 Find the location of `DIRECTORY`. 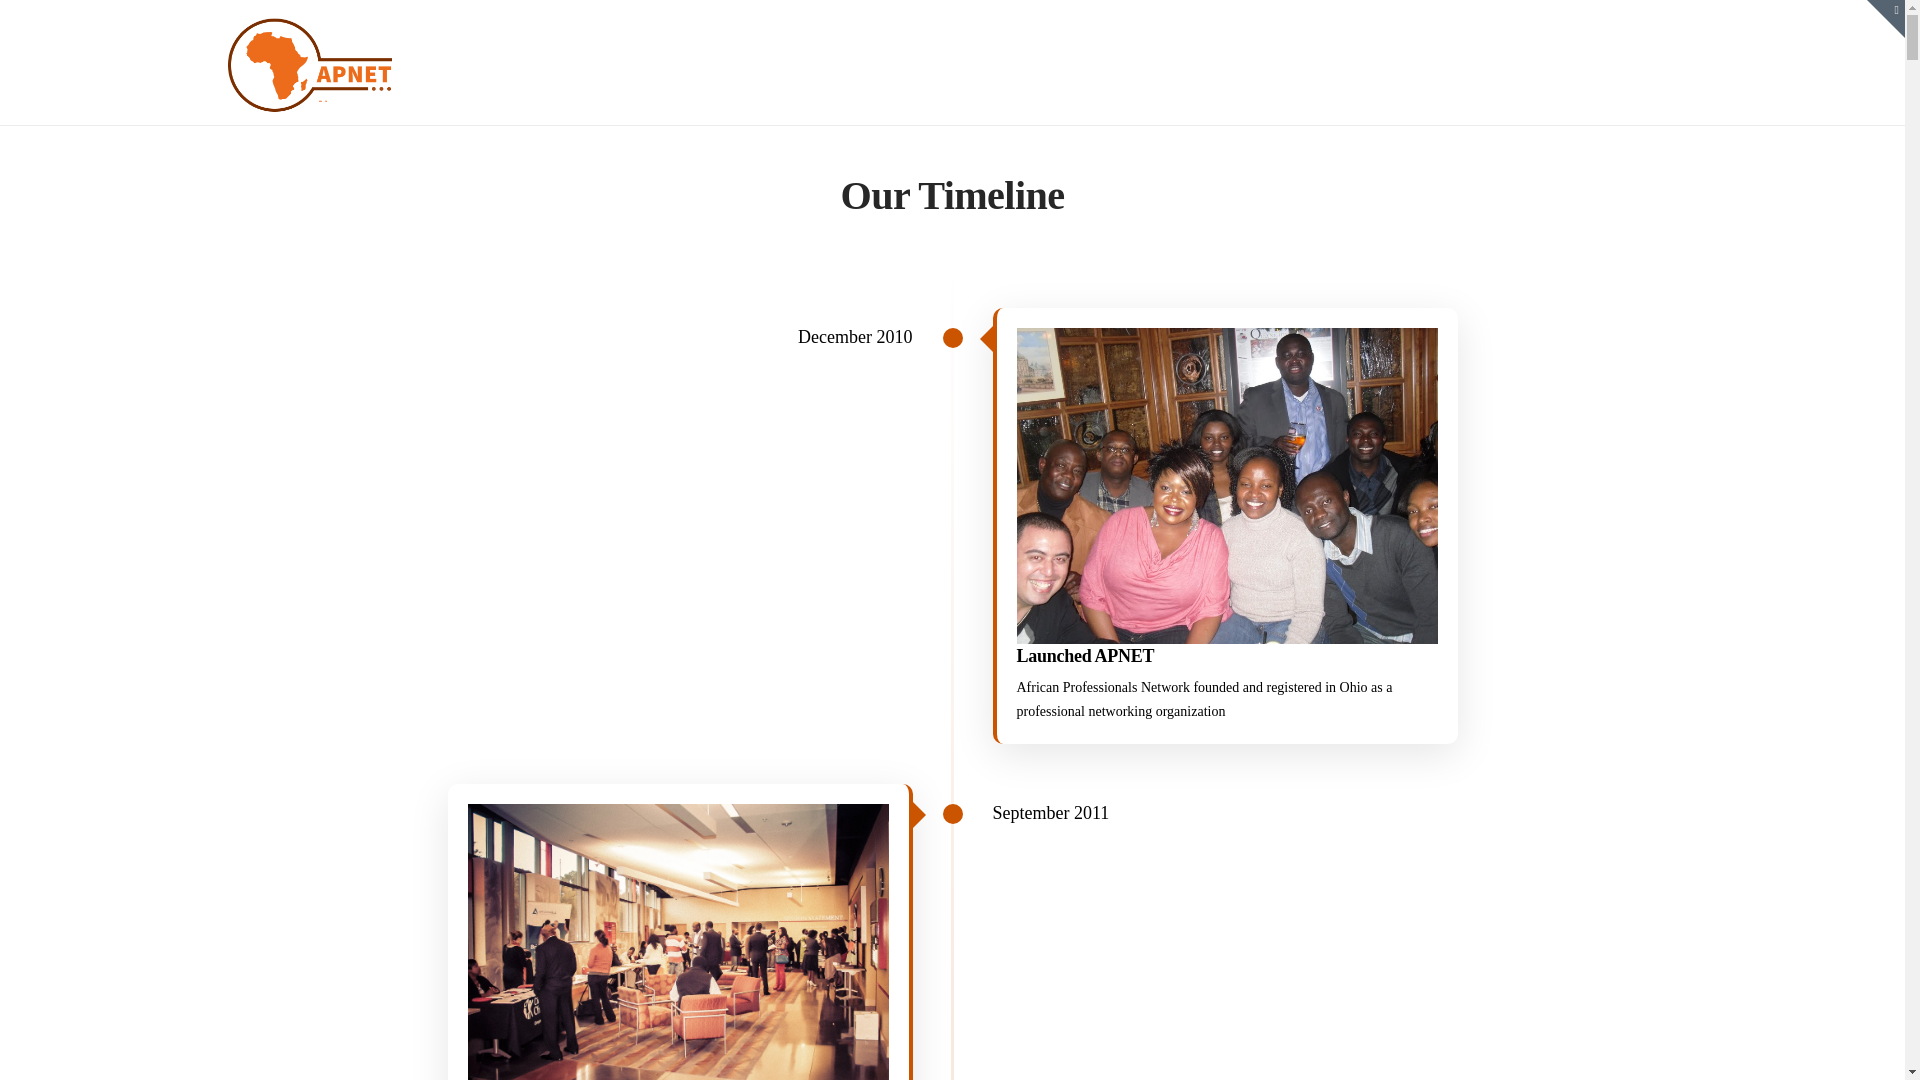

DIRECTORY is located at coordinates (1655, 44).